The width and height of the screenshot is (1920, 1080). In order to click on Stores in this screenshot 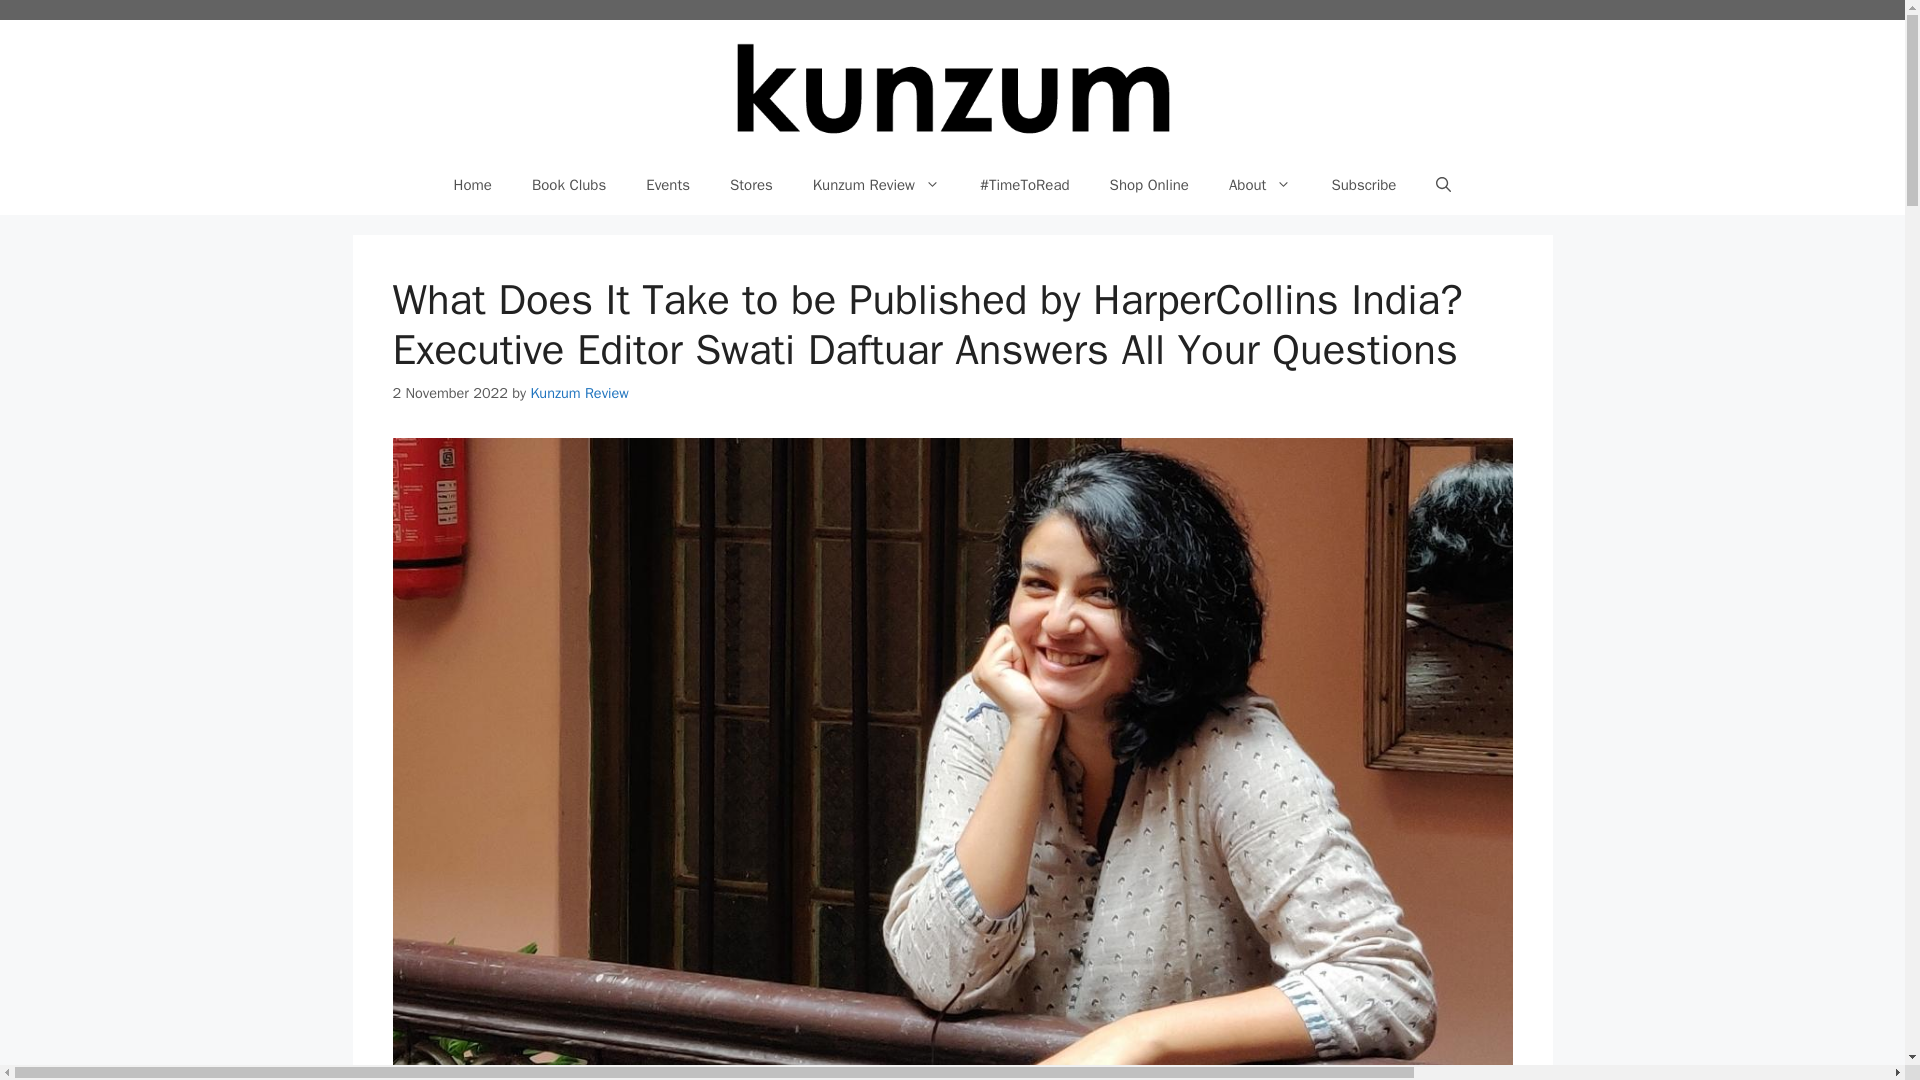, I will do `click(751, 184)`.